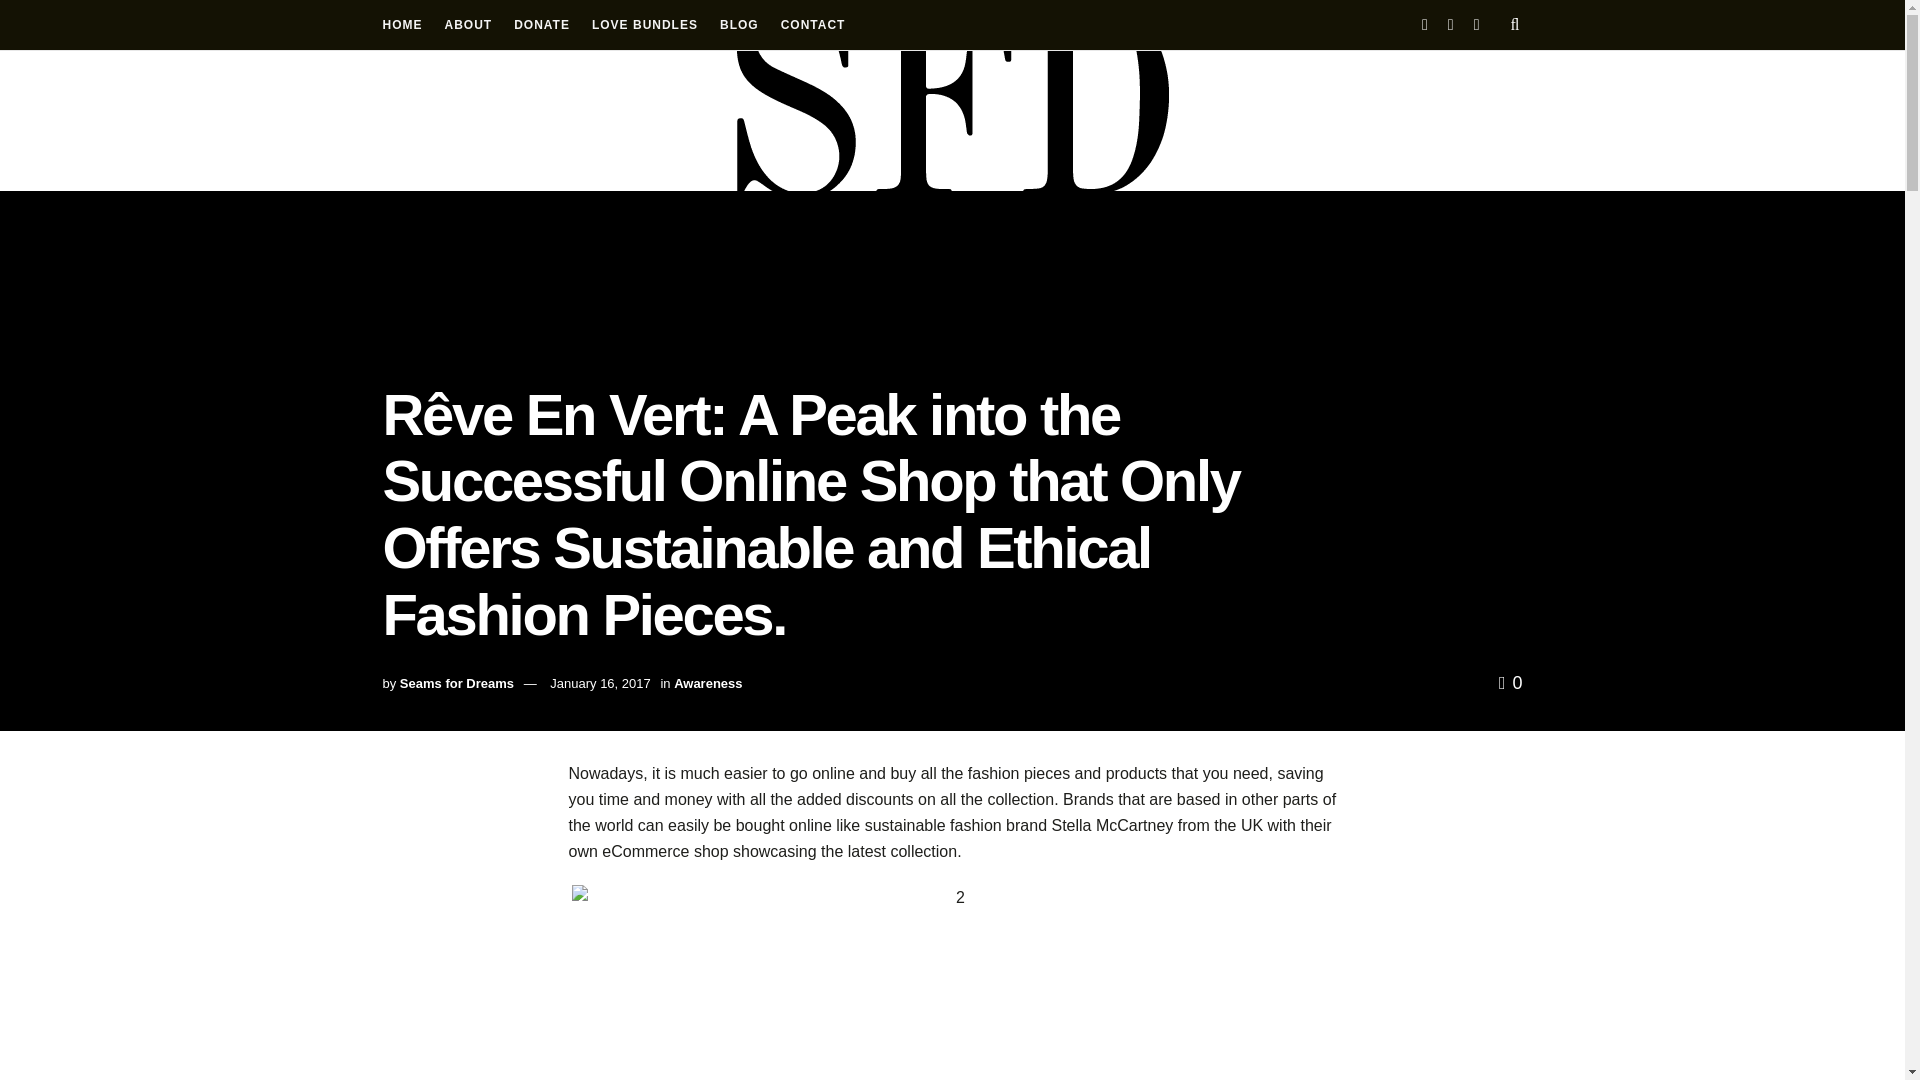 This screenshot has width=1920, height=1080. What do you see at coordinates (542, 24) in the screenshot?
I see `DONATE` at bounding box center [542, 24].